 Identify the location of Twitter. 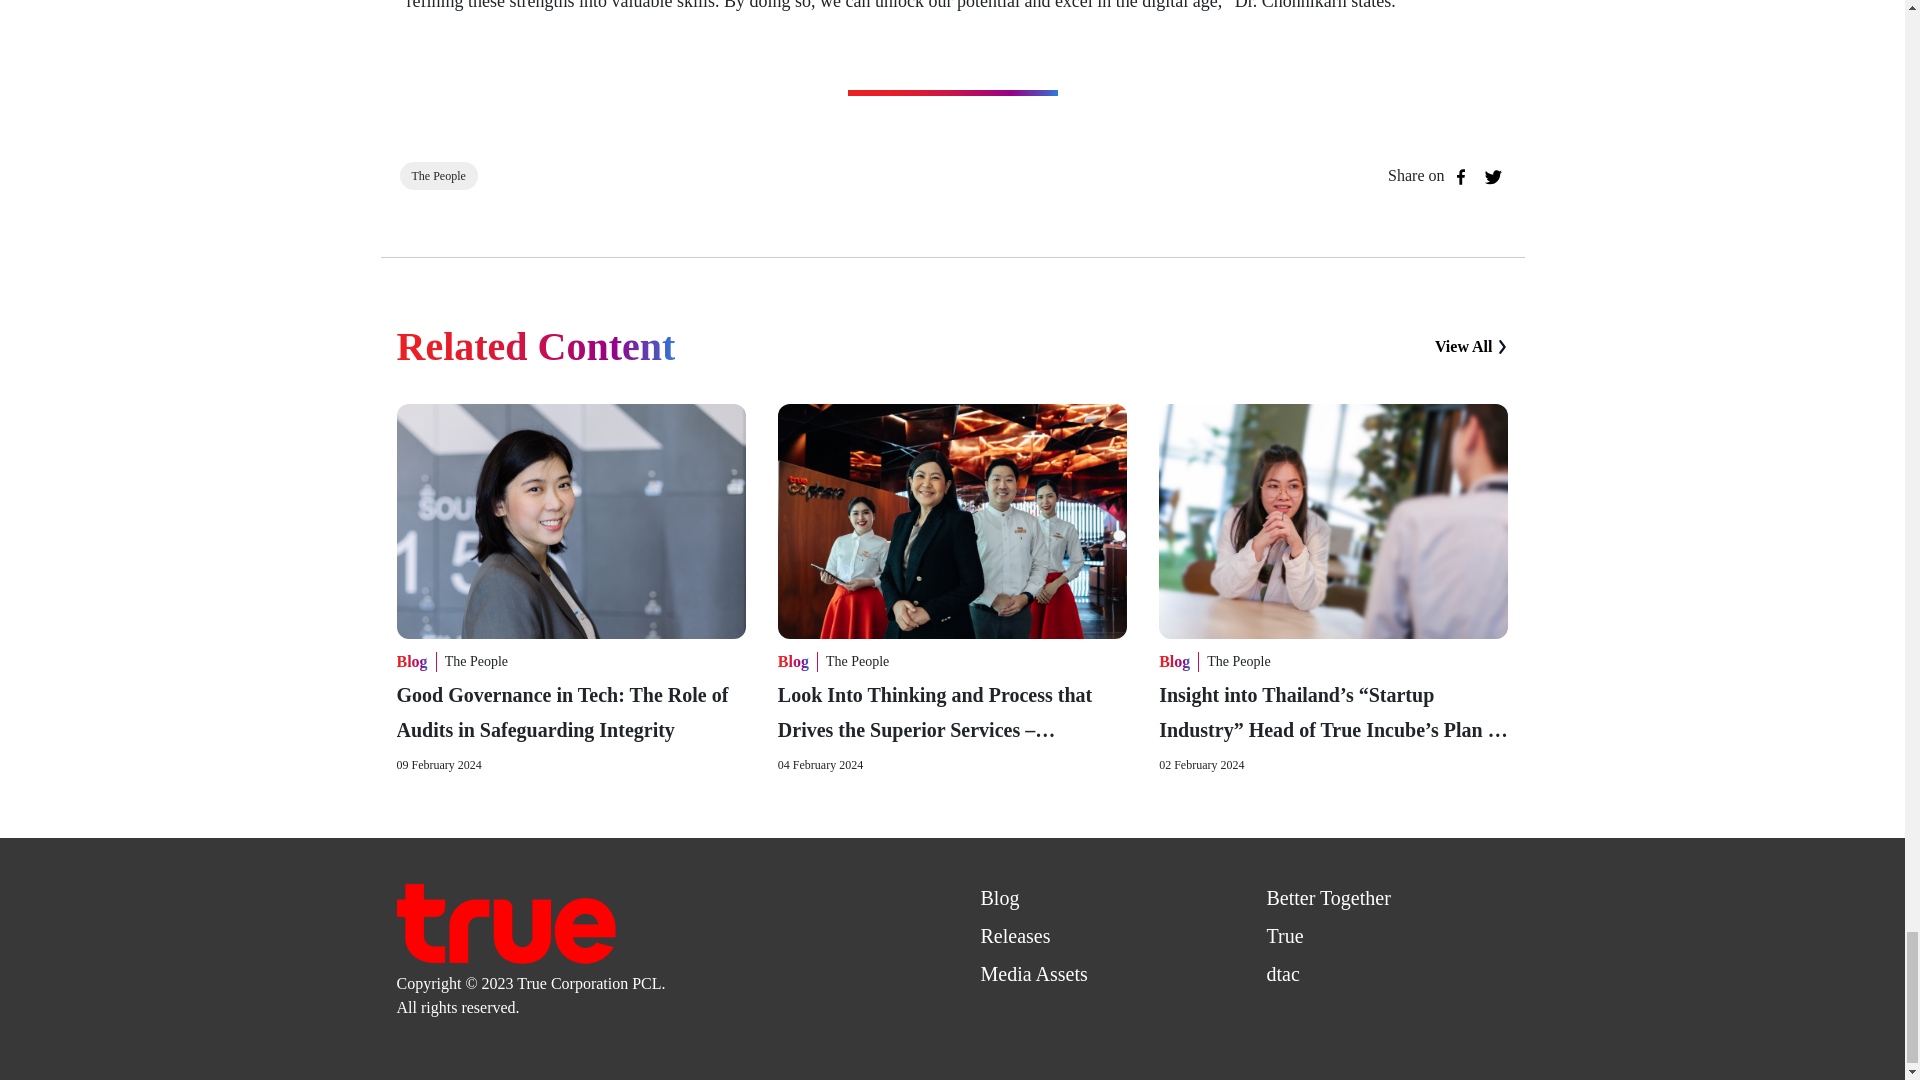
(1492, 177).